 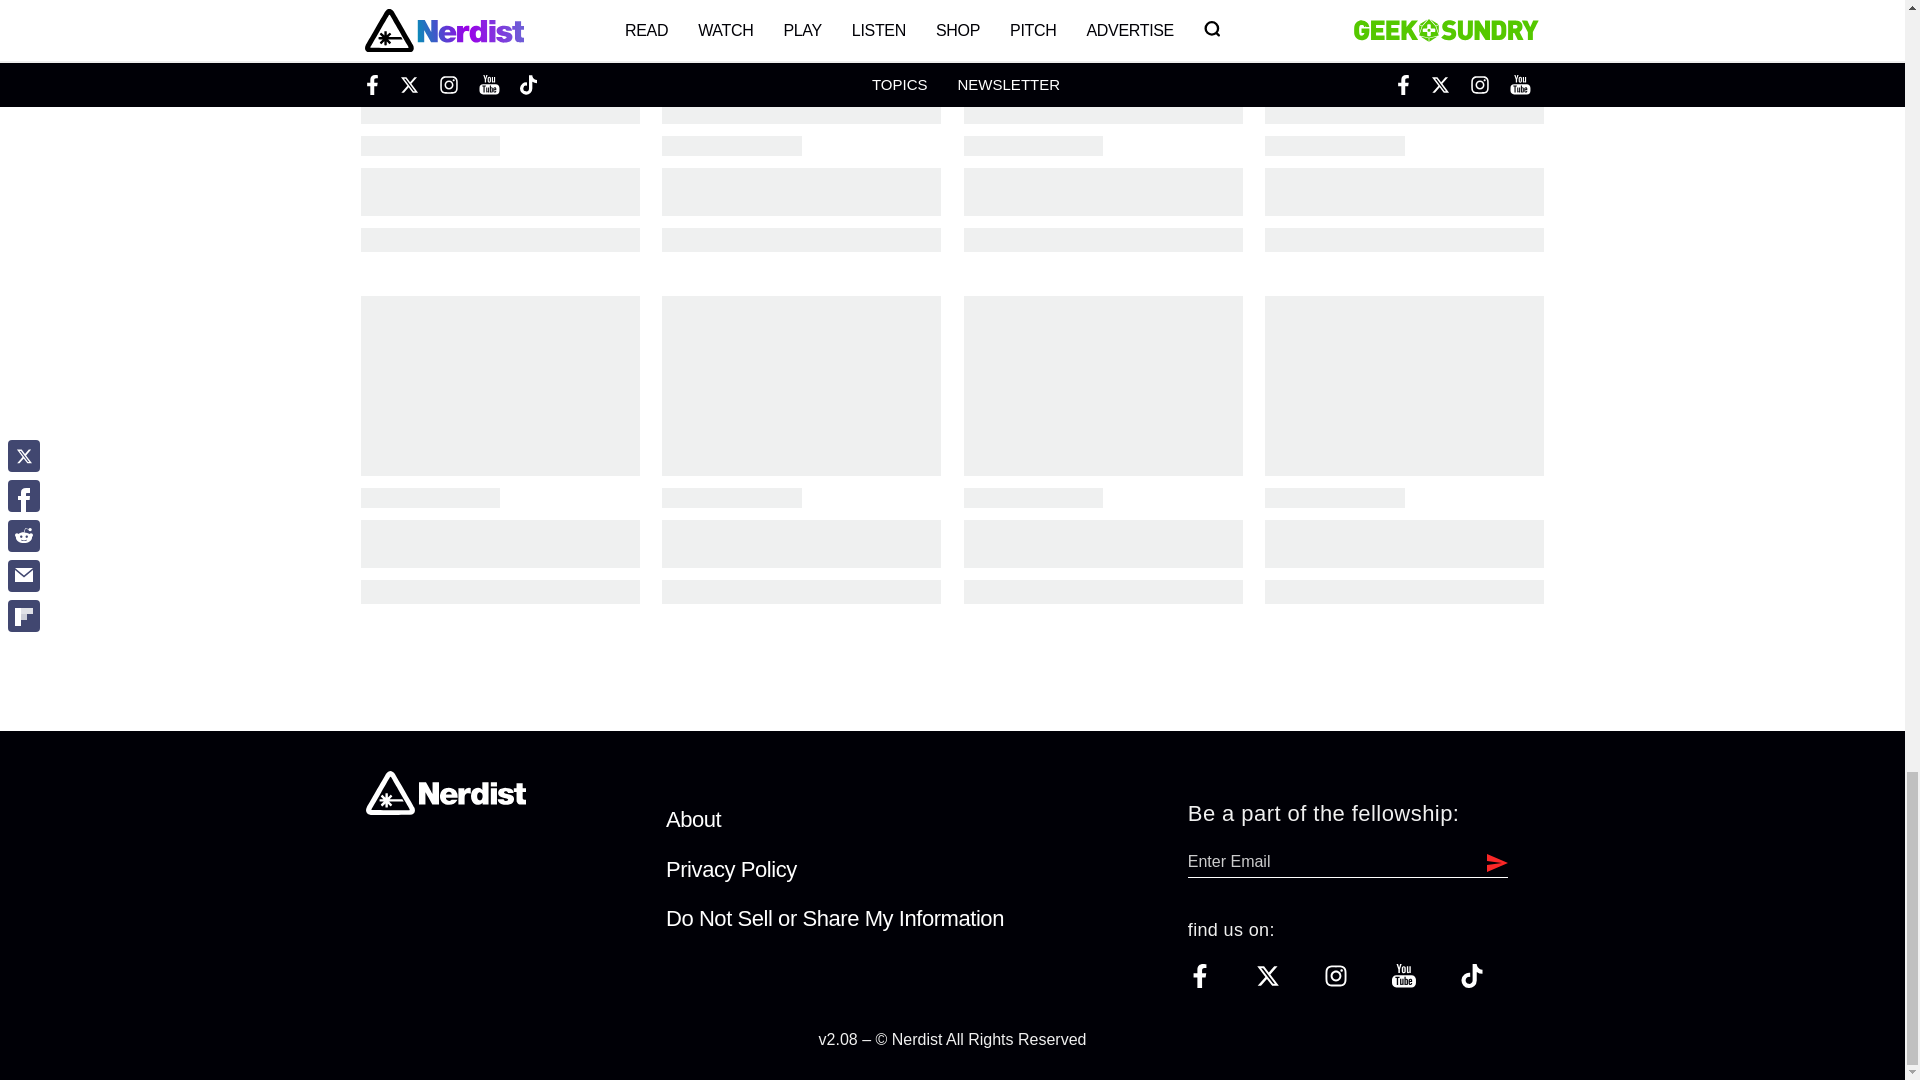 I want to click on Do Not Sell or Share My Information, so click(x=835, y=918).